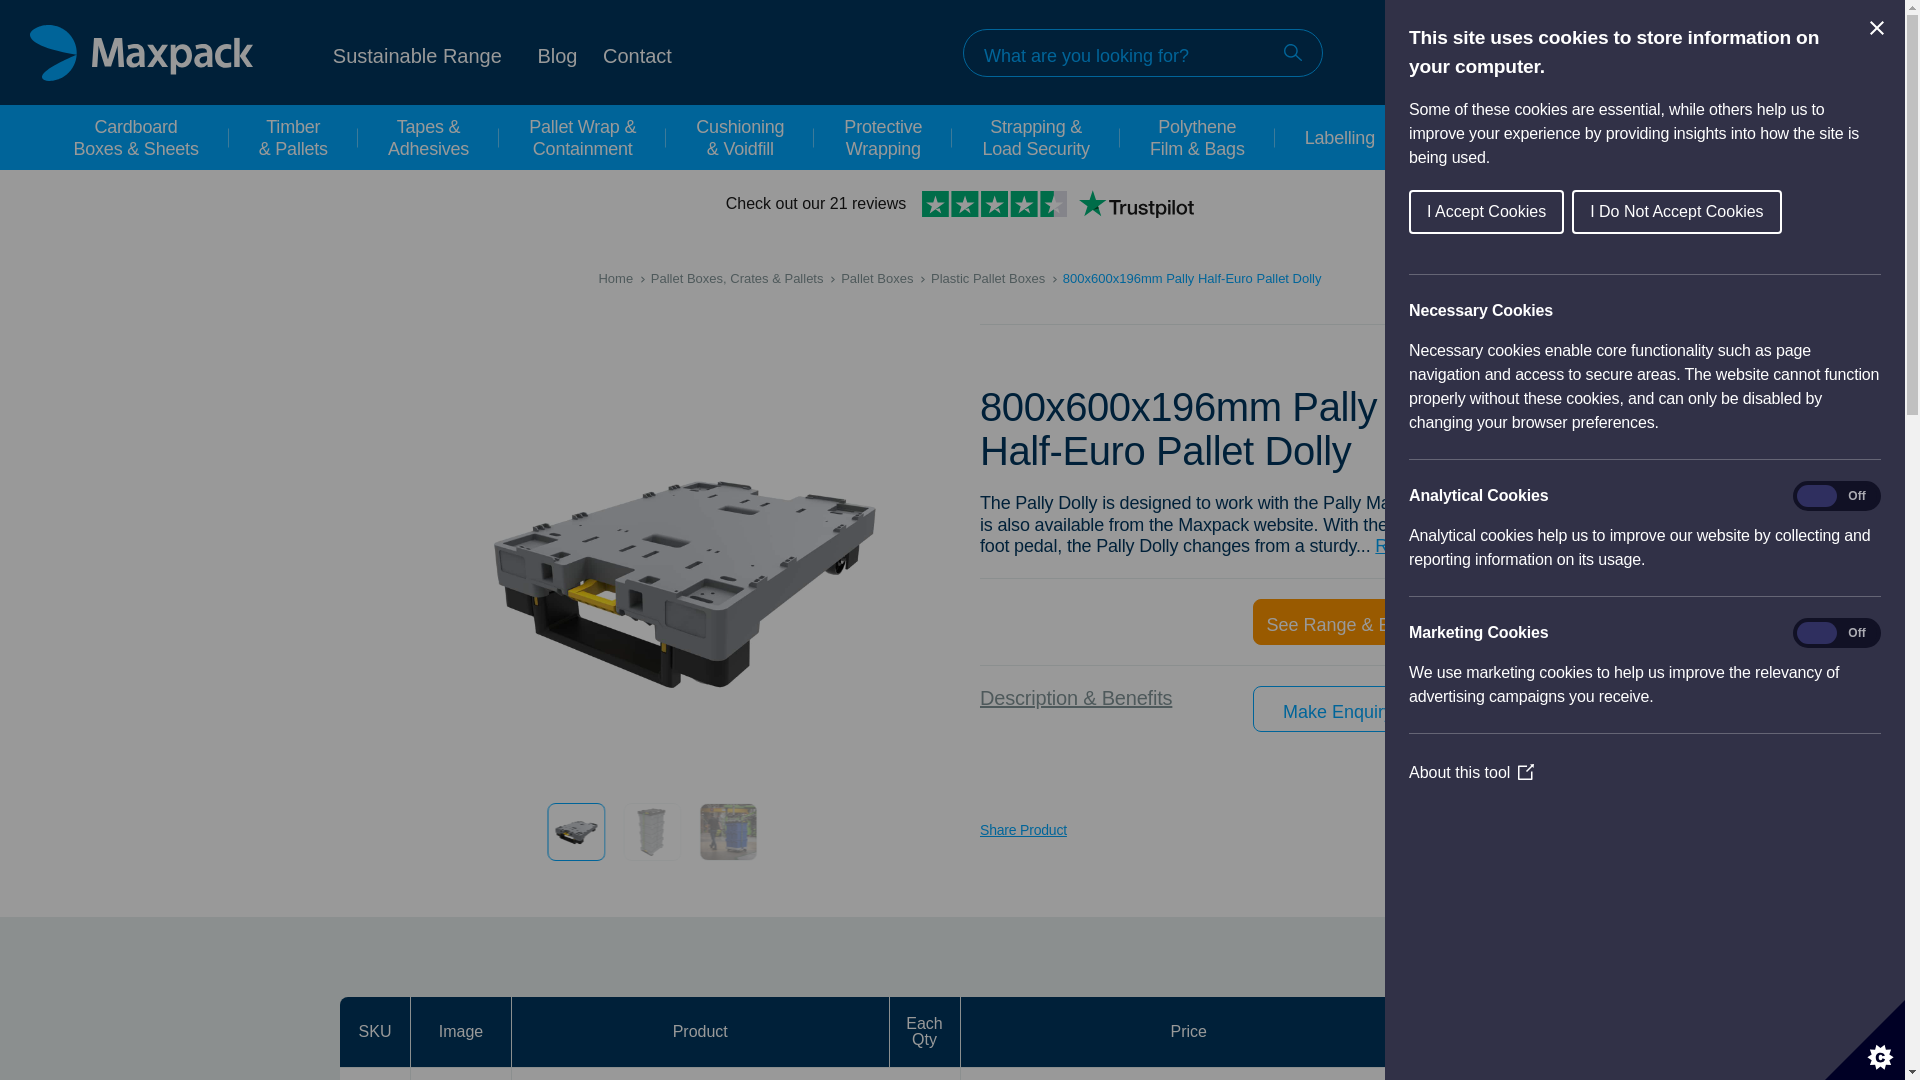 This screenshot has height=1080, width=1920. I want to click on Blog, so click(556, 54).